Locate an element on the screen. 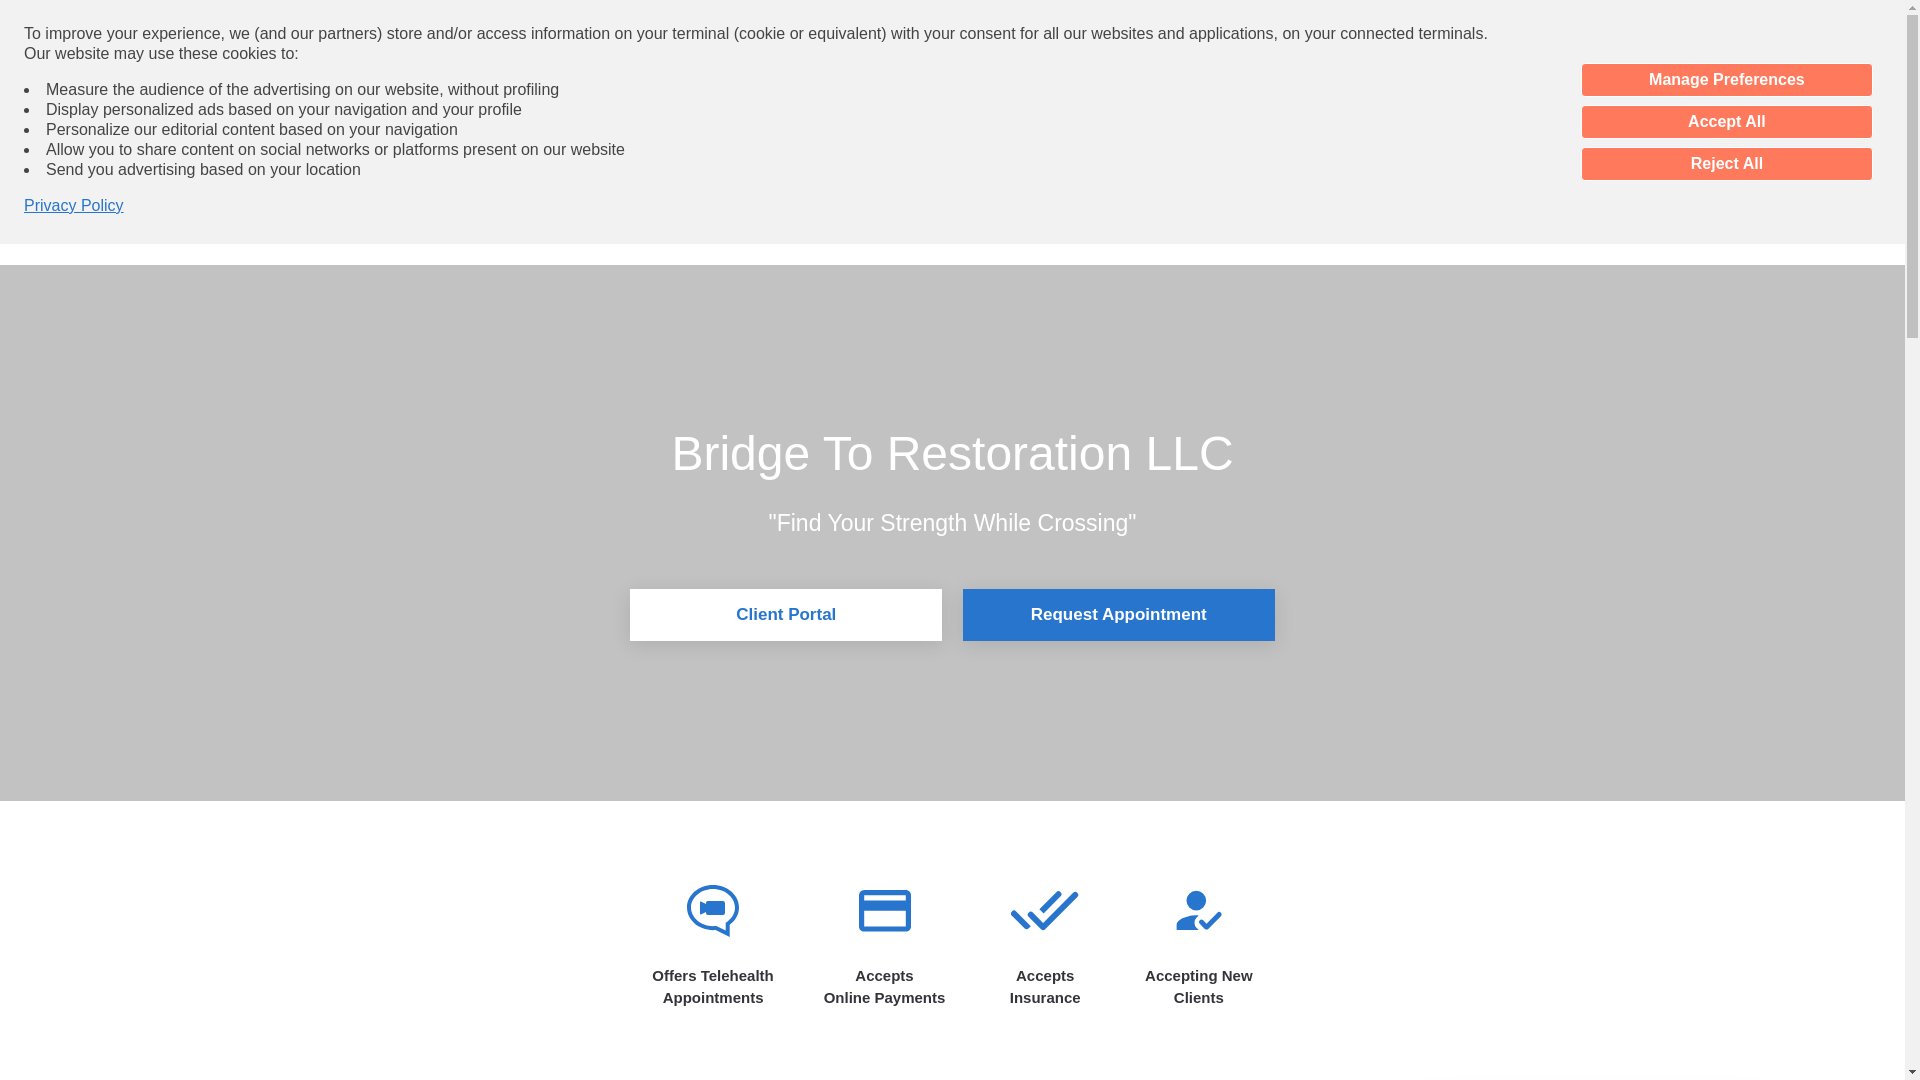 Image resolution: width=1920 pixels, height=1080 pixels. 502.509.7001 is located at coordinates (977, 129).